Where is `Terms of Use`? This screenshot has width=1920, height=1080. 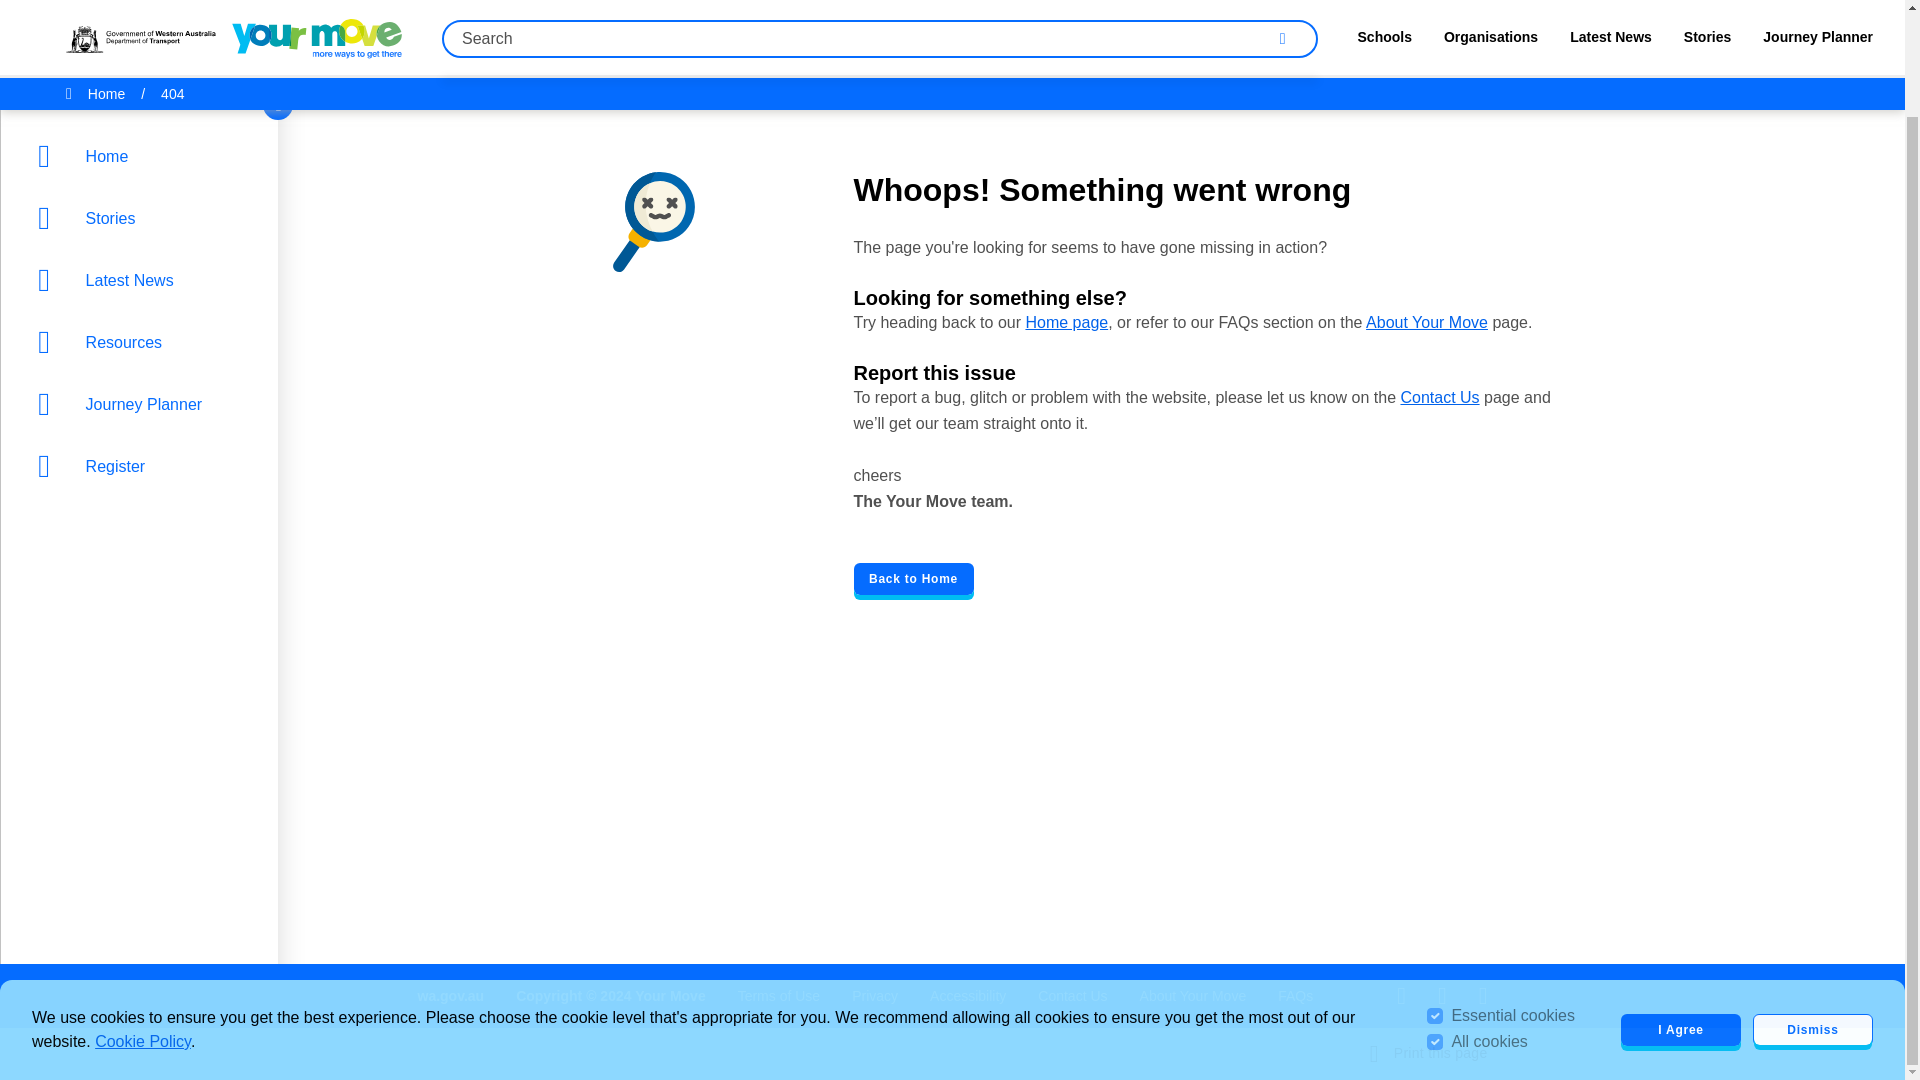
Terms of Use is located at coordinates (778, 995).